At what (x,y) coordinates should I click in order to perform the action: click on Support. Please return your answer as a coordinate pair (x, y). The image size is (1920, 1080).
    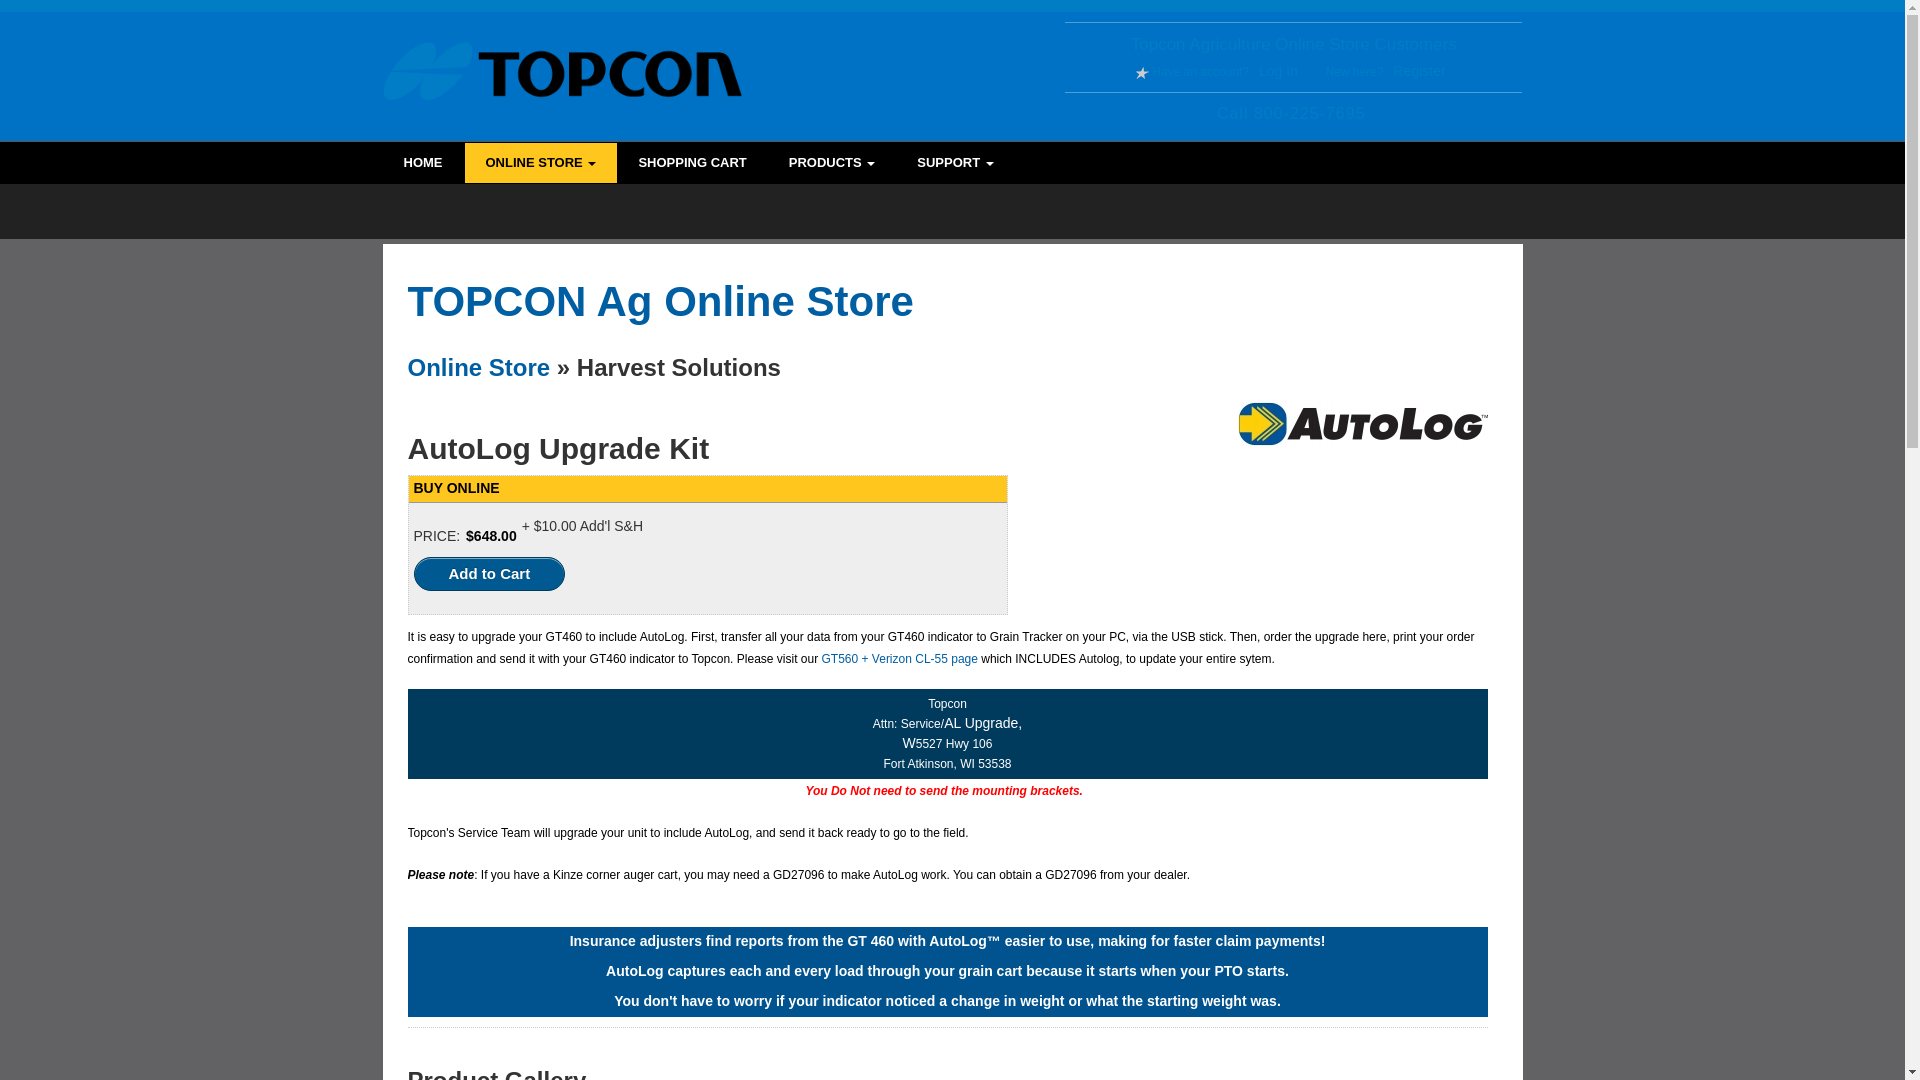
    Looking at the image, I should click on (954, 162).